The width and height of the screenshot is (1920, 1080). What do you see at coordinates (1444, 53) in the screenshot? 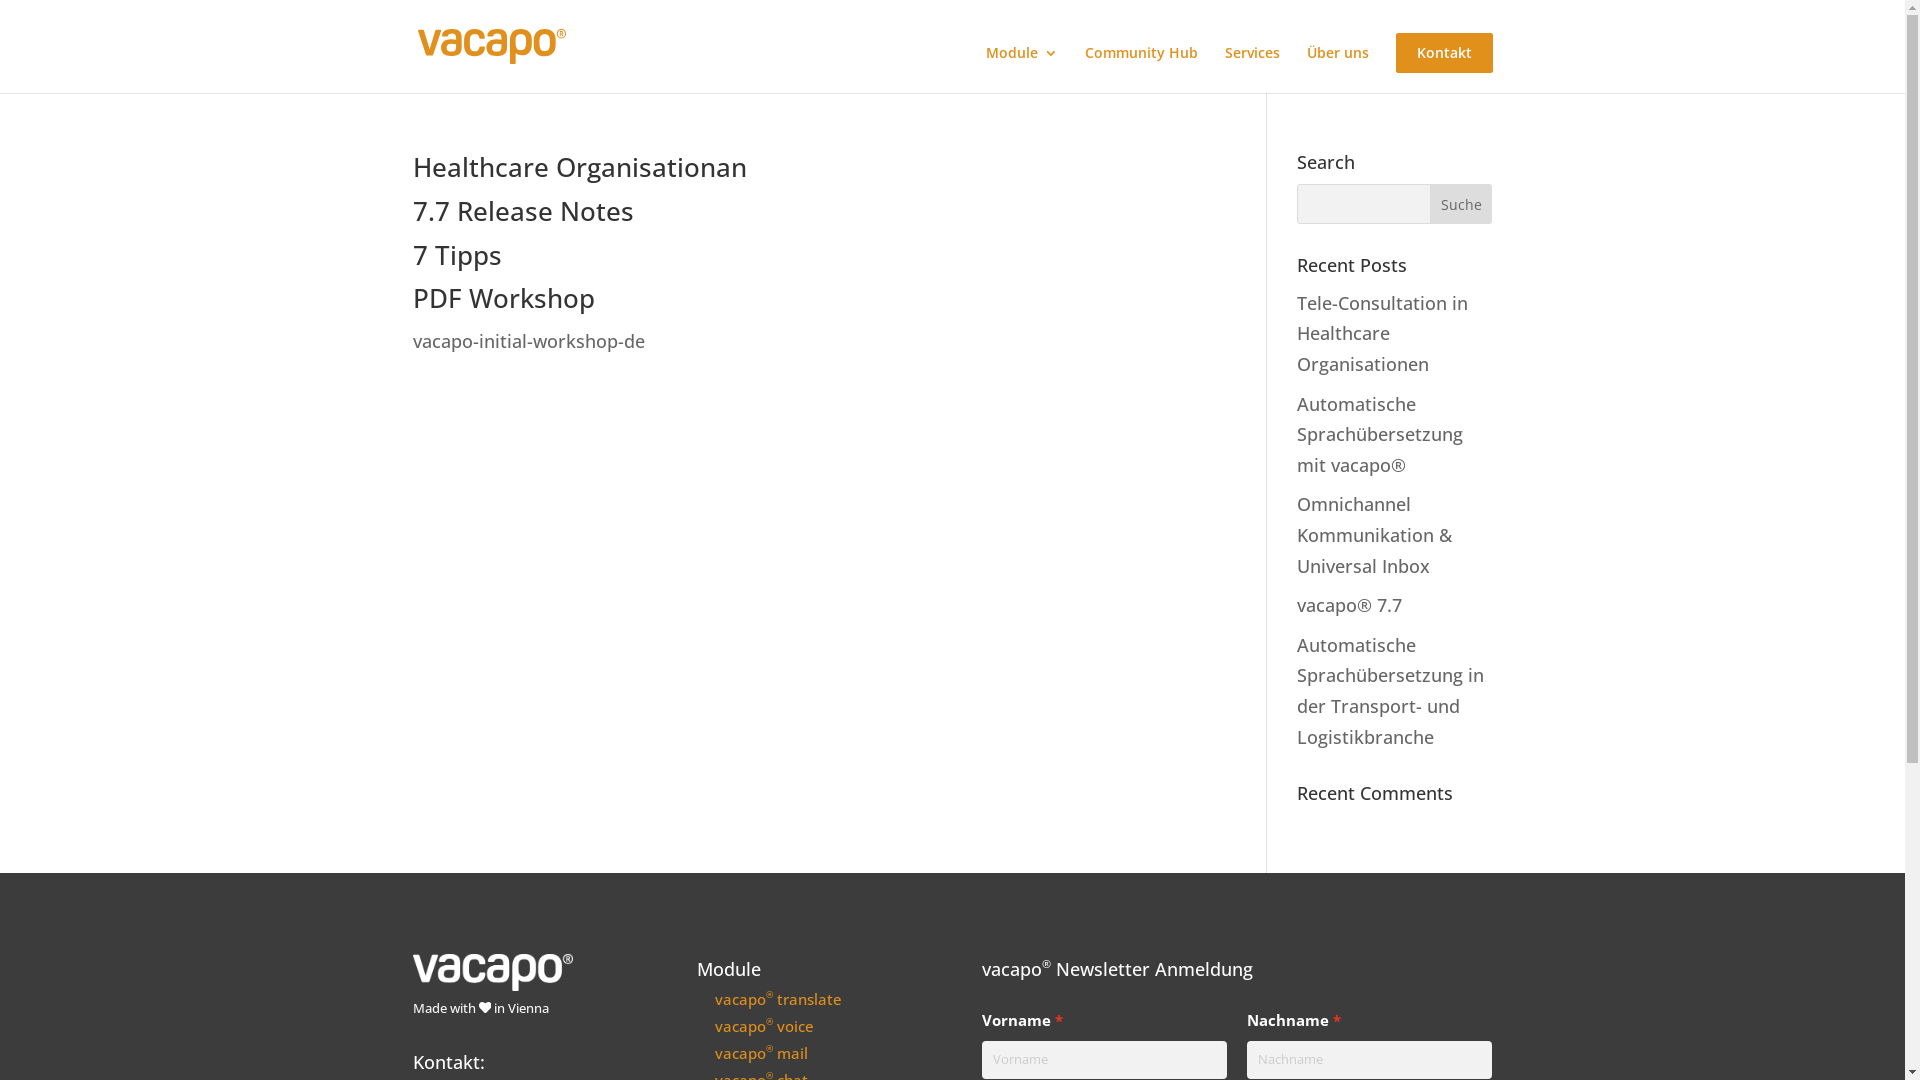
I see `Kontakt` at bounding box center [1444, 53].